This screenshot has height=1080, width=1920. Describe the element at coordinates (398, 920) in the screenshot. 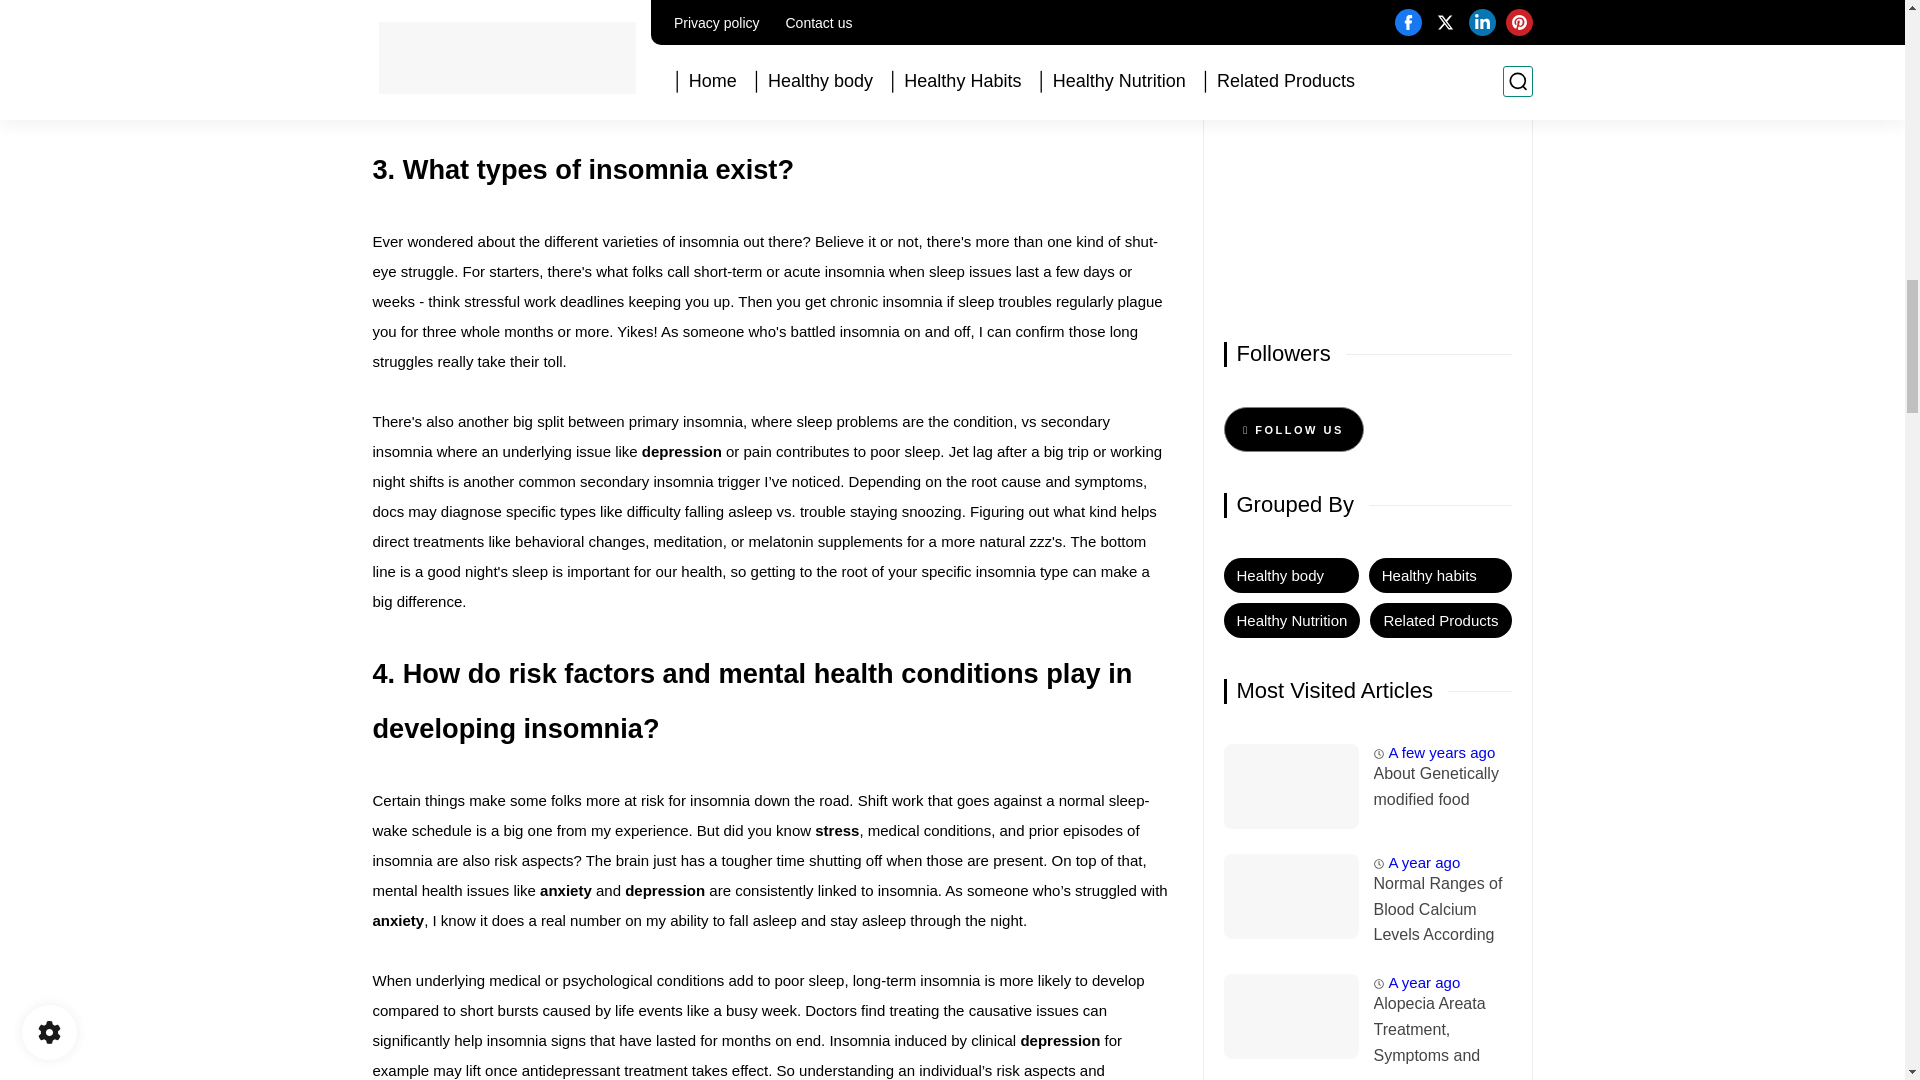

I see `anxiety` at that location.